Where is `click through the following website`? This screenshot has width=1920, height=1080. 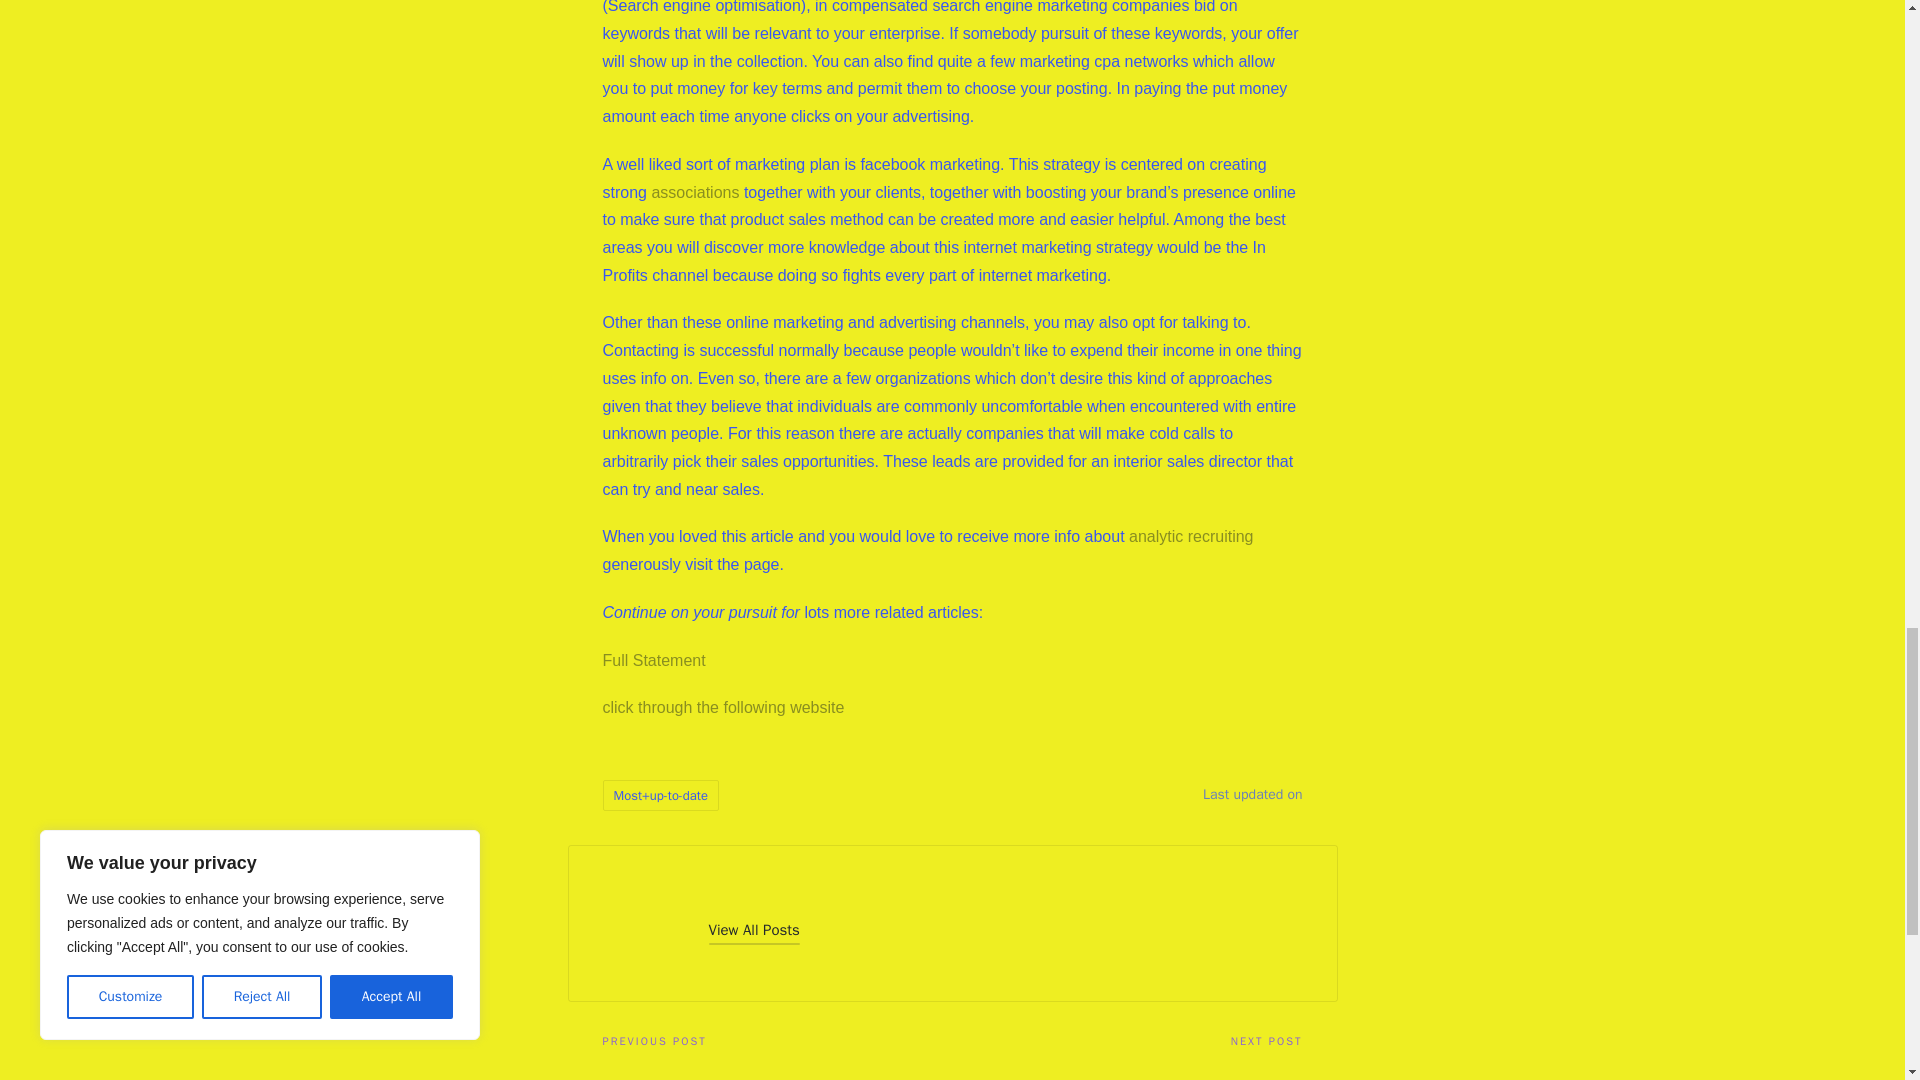
click through the following website is located at coordinates (723, 707).